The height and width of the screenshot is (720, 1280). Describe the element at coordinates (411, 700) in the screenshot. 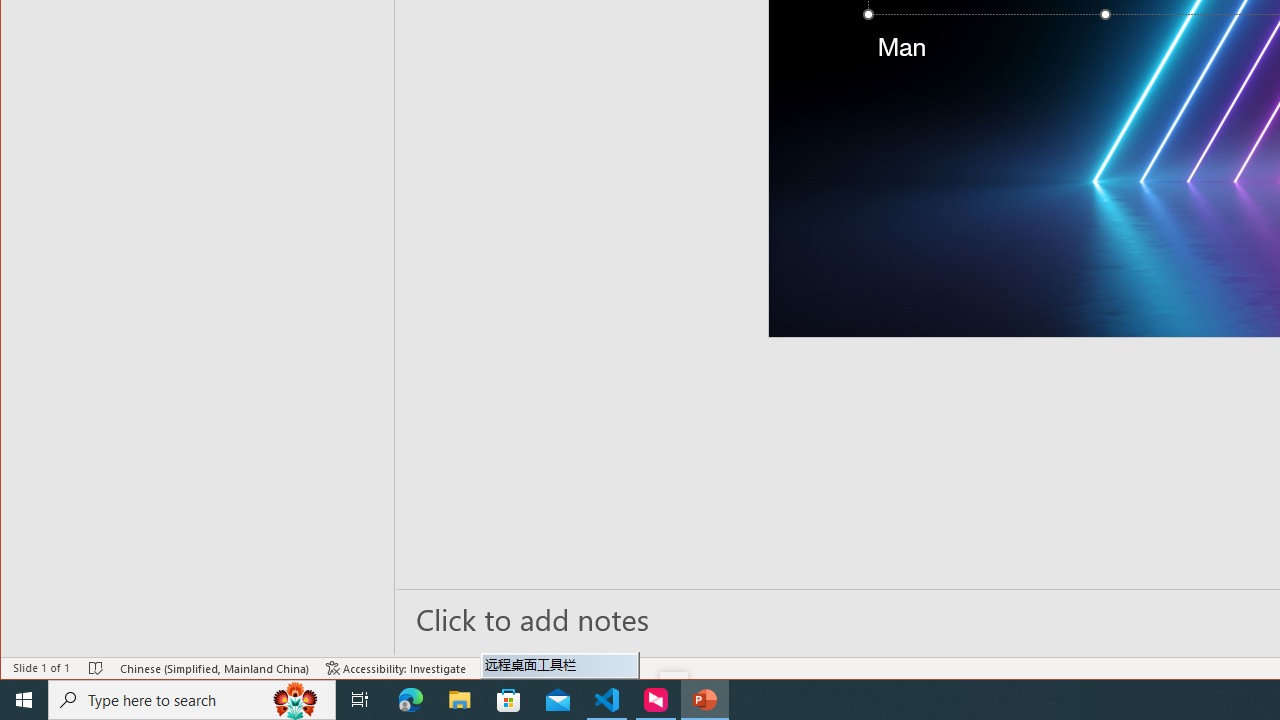

I see `Microsoft Edge` at that location.